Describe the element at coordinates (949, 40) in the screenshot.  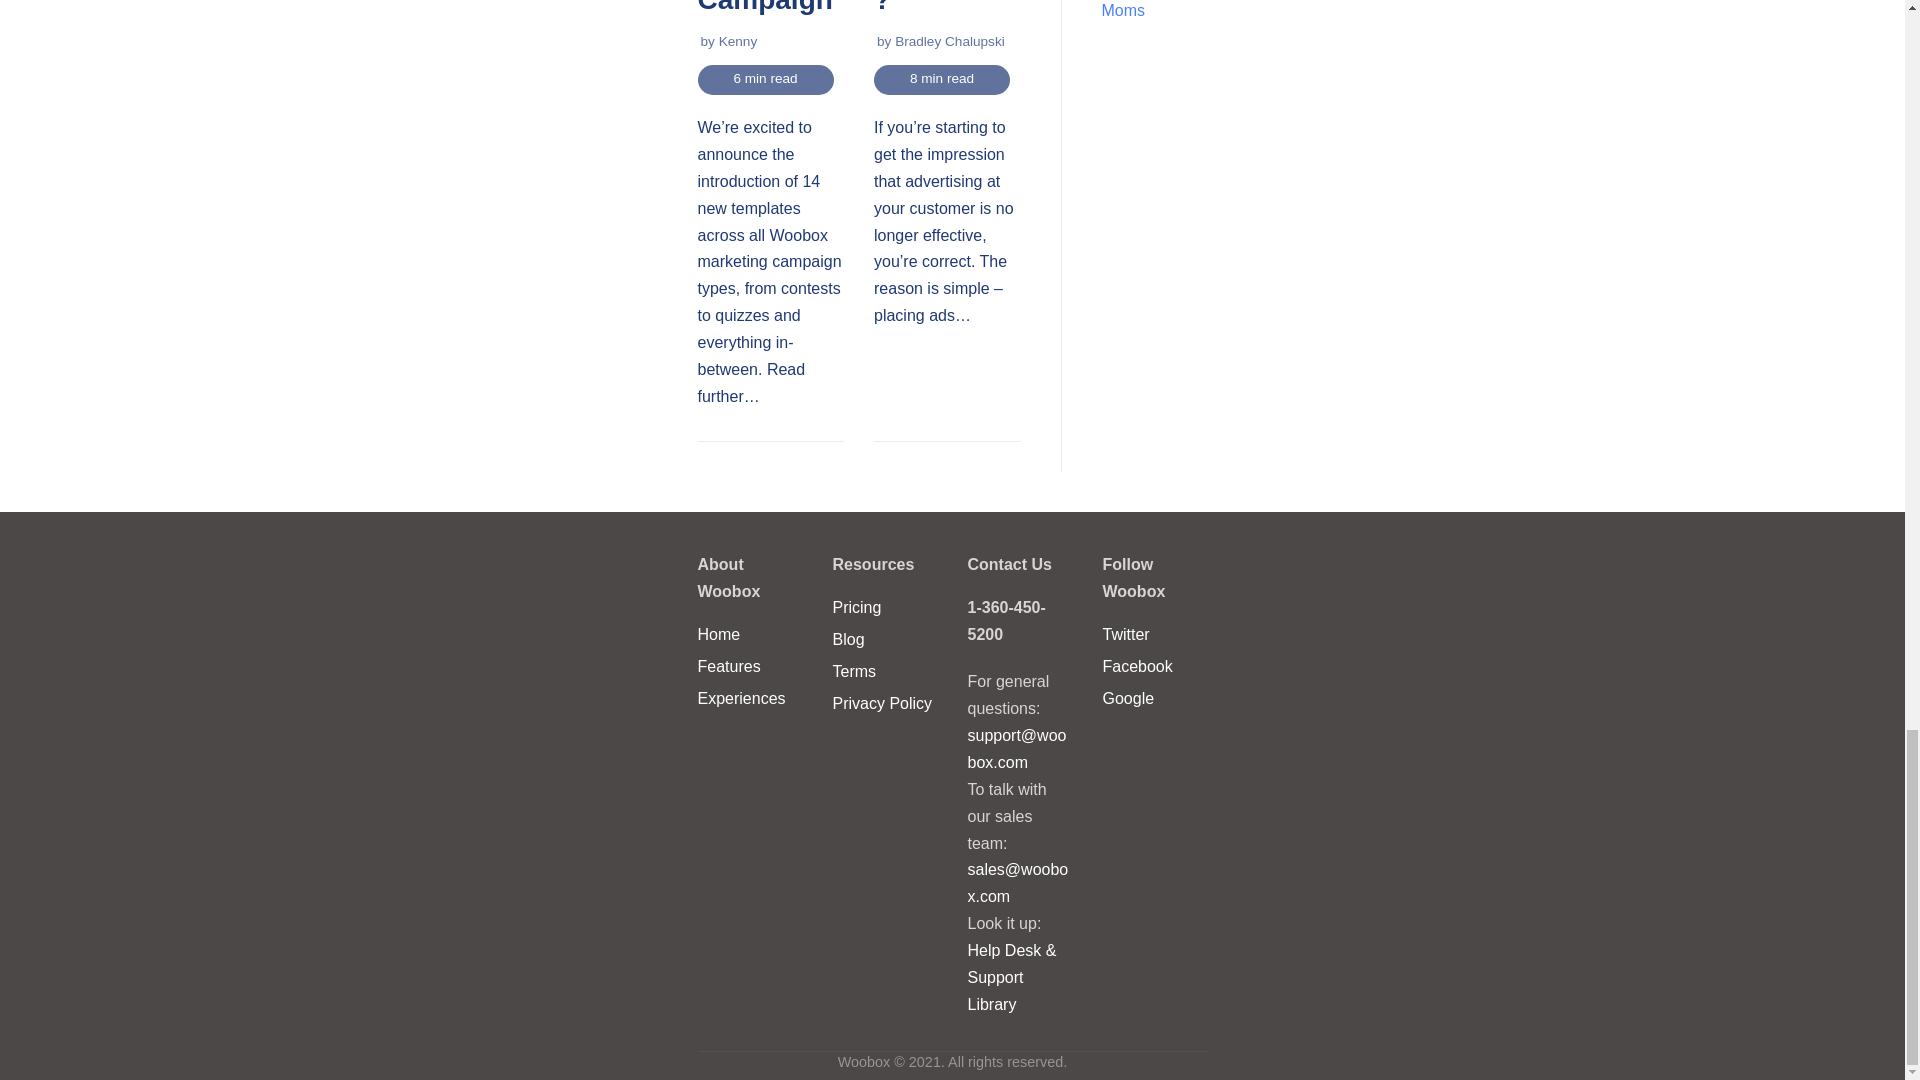
I see `Posts by Bradley Chalupski` at that location.